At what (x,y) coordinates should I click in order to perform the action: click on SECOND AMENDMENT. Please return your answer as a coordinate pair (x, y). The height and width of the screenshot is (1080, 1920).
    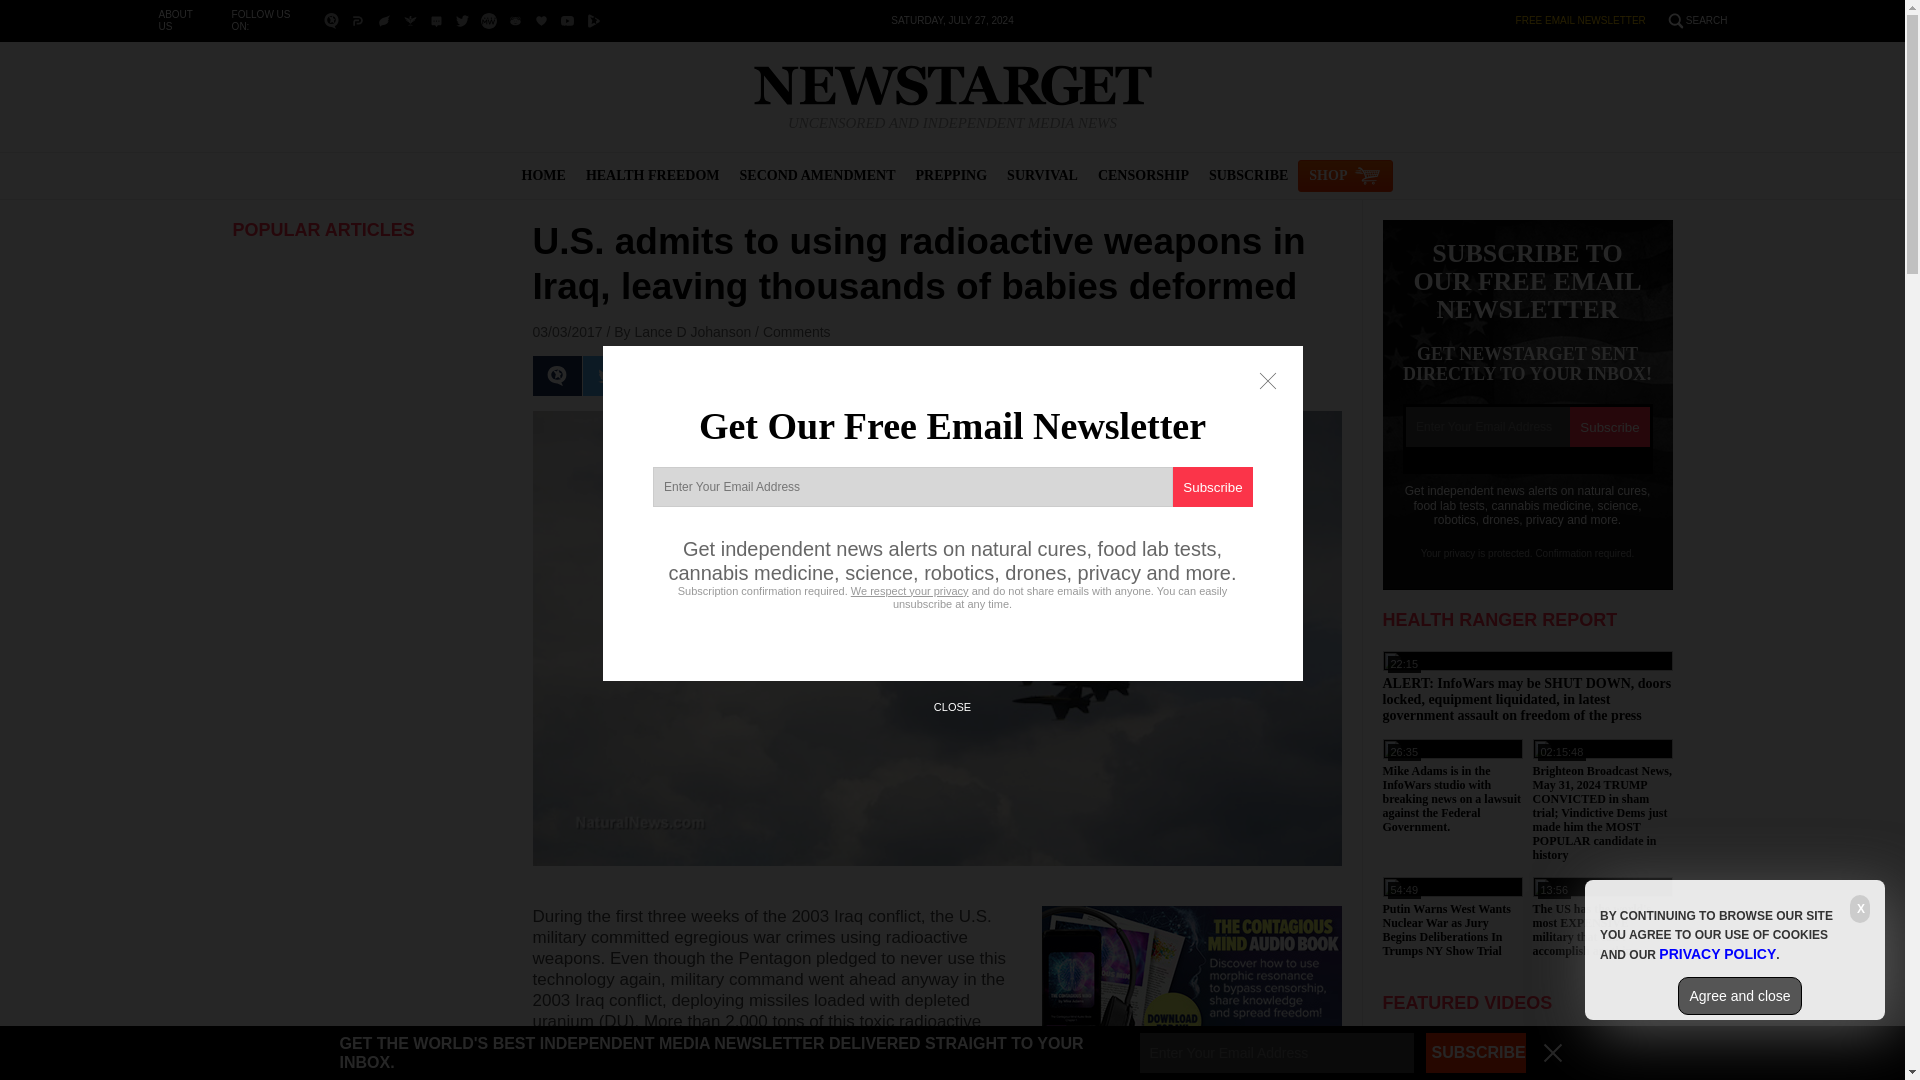
    Looking at the image, I should click on (818, 176).